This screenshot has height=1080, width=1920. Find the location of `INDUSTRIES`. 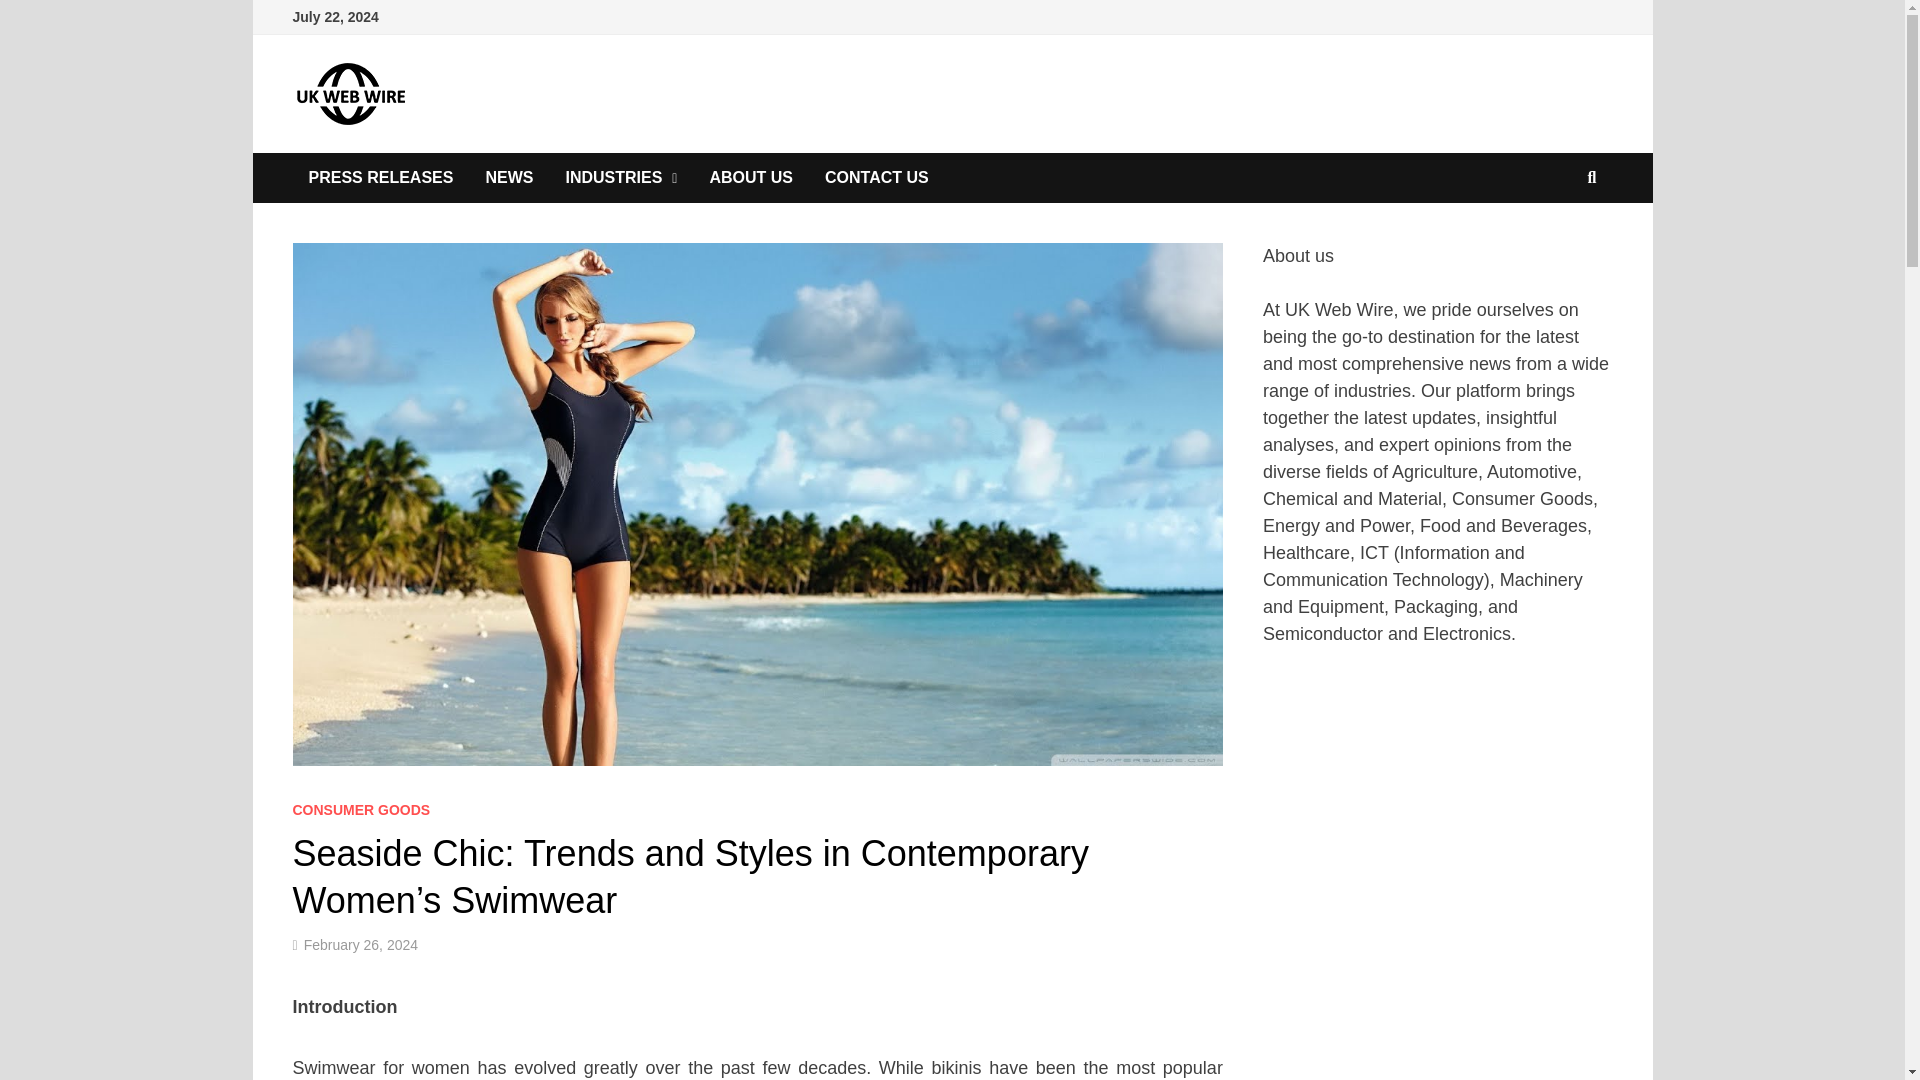

INDUSTRIES is located at coordinates (621, 178).